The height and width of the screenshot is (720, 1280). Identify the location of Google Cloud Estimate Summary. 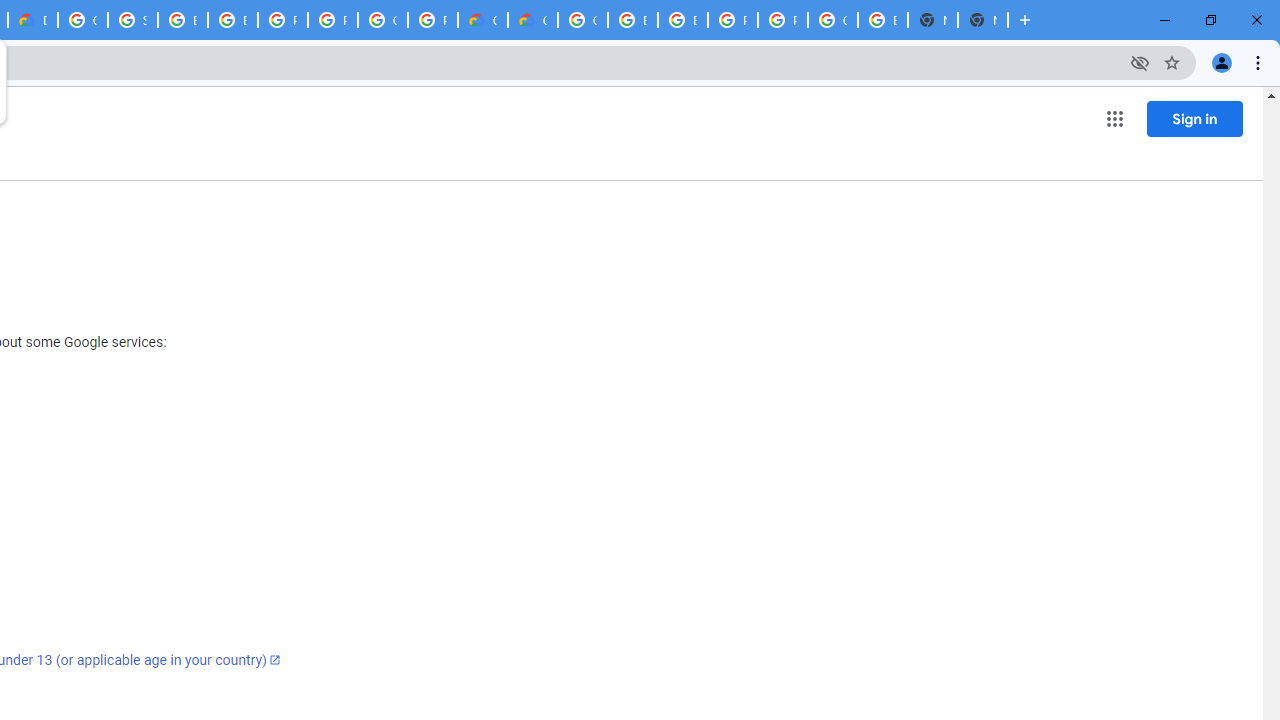
(533, 20).